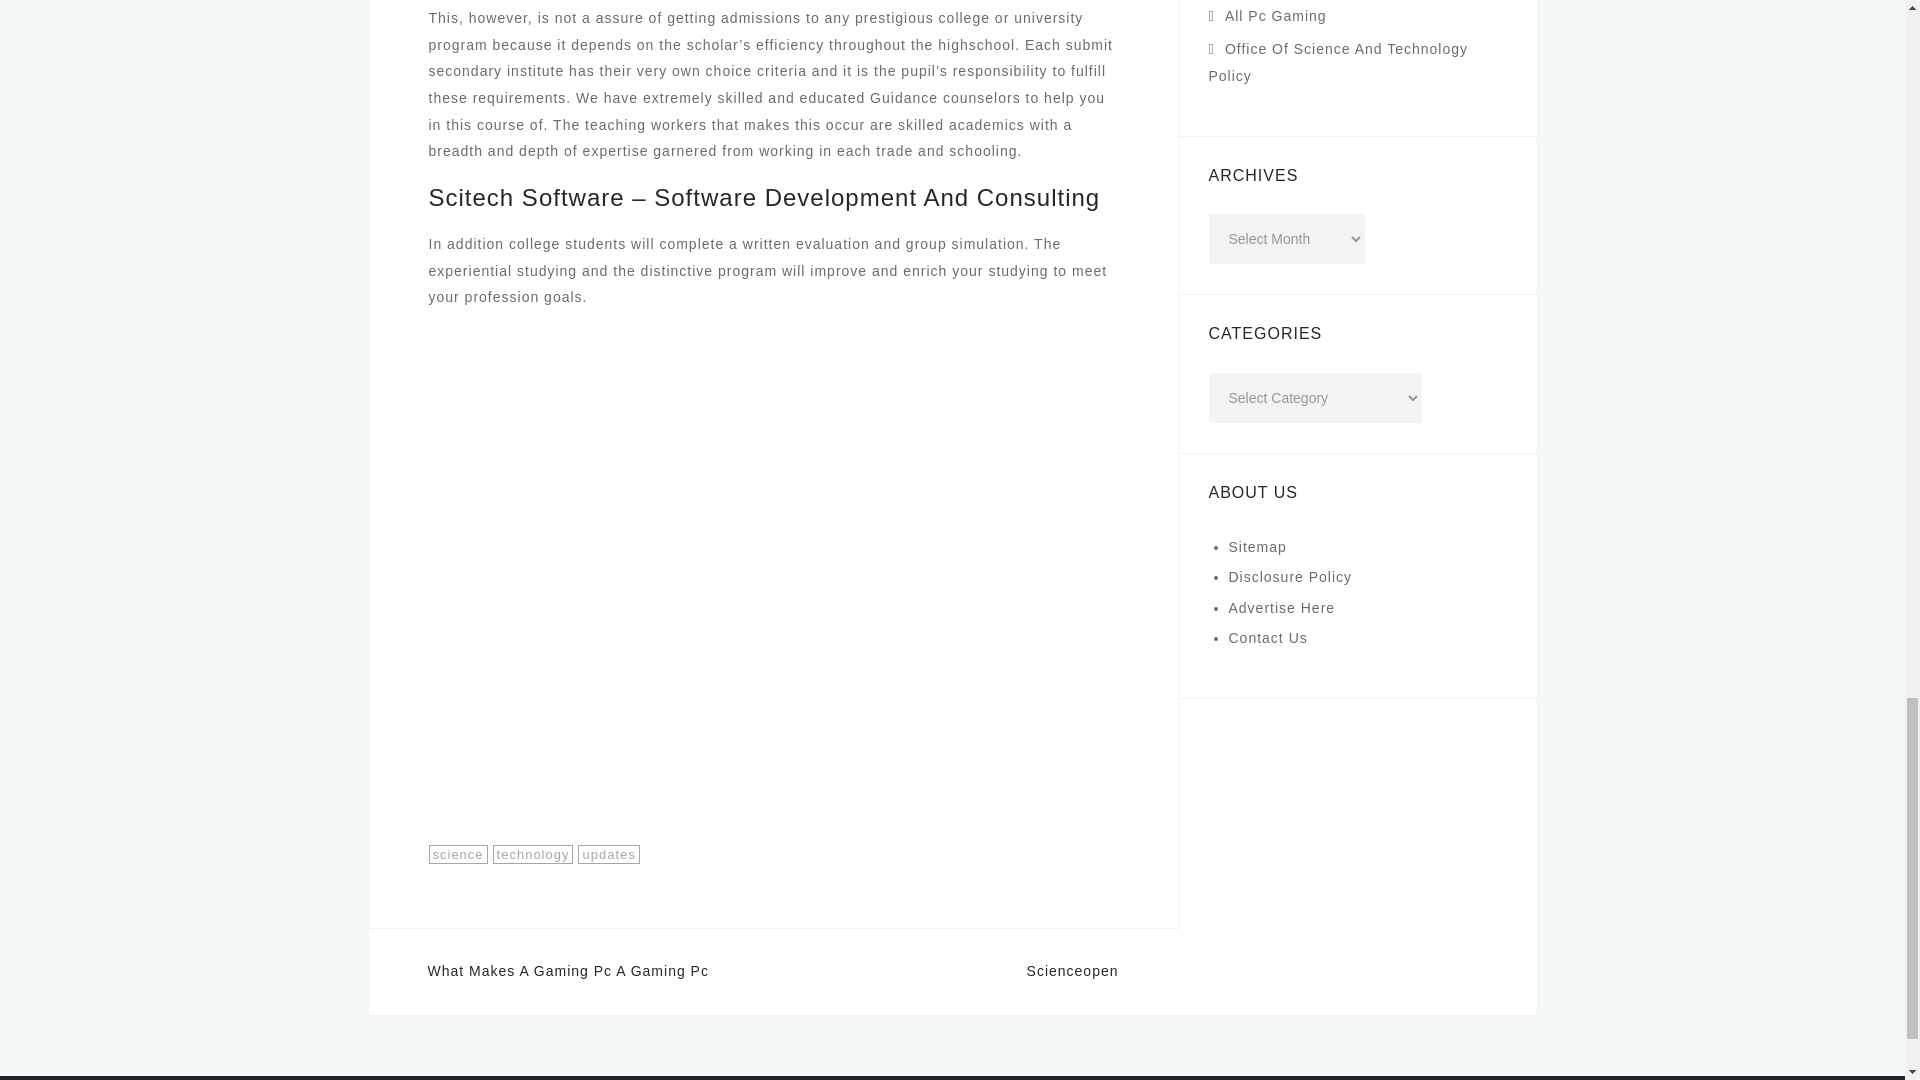 The image size is (1920, 1080). I want to click on updates, so click(608, 854).